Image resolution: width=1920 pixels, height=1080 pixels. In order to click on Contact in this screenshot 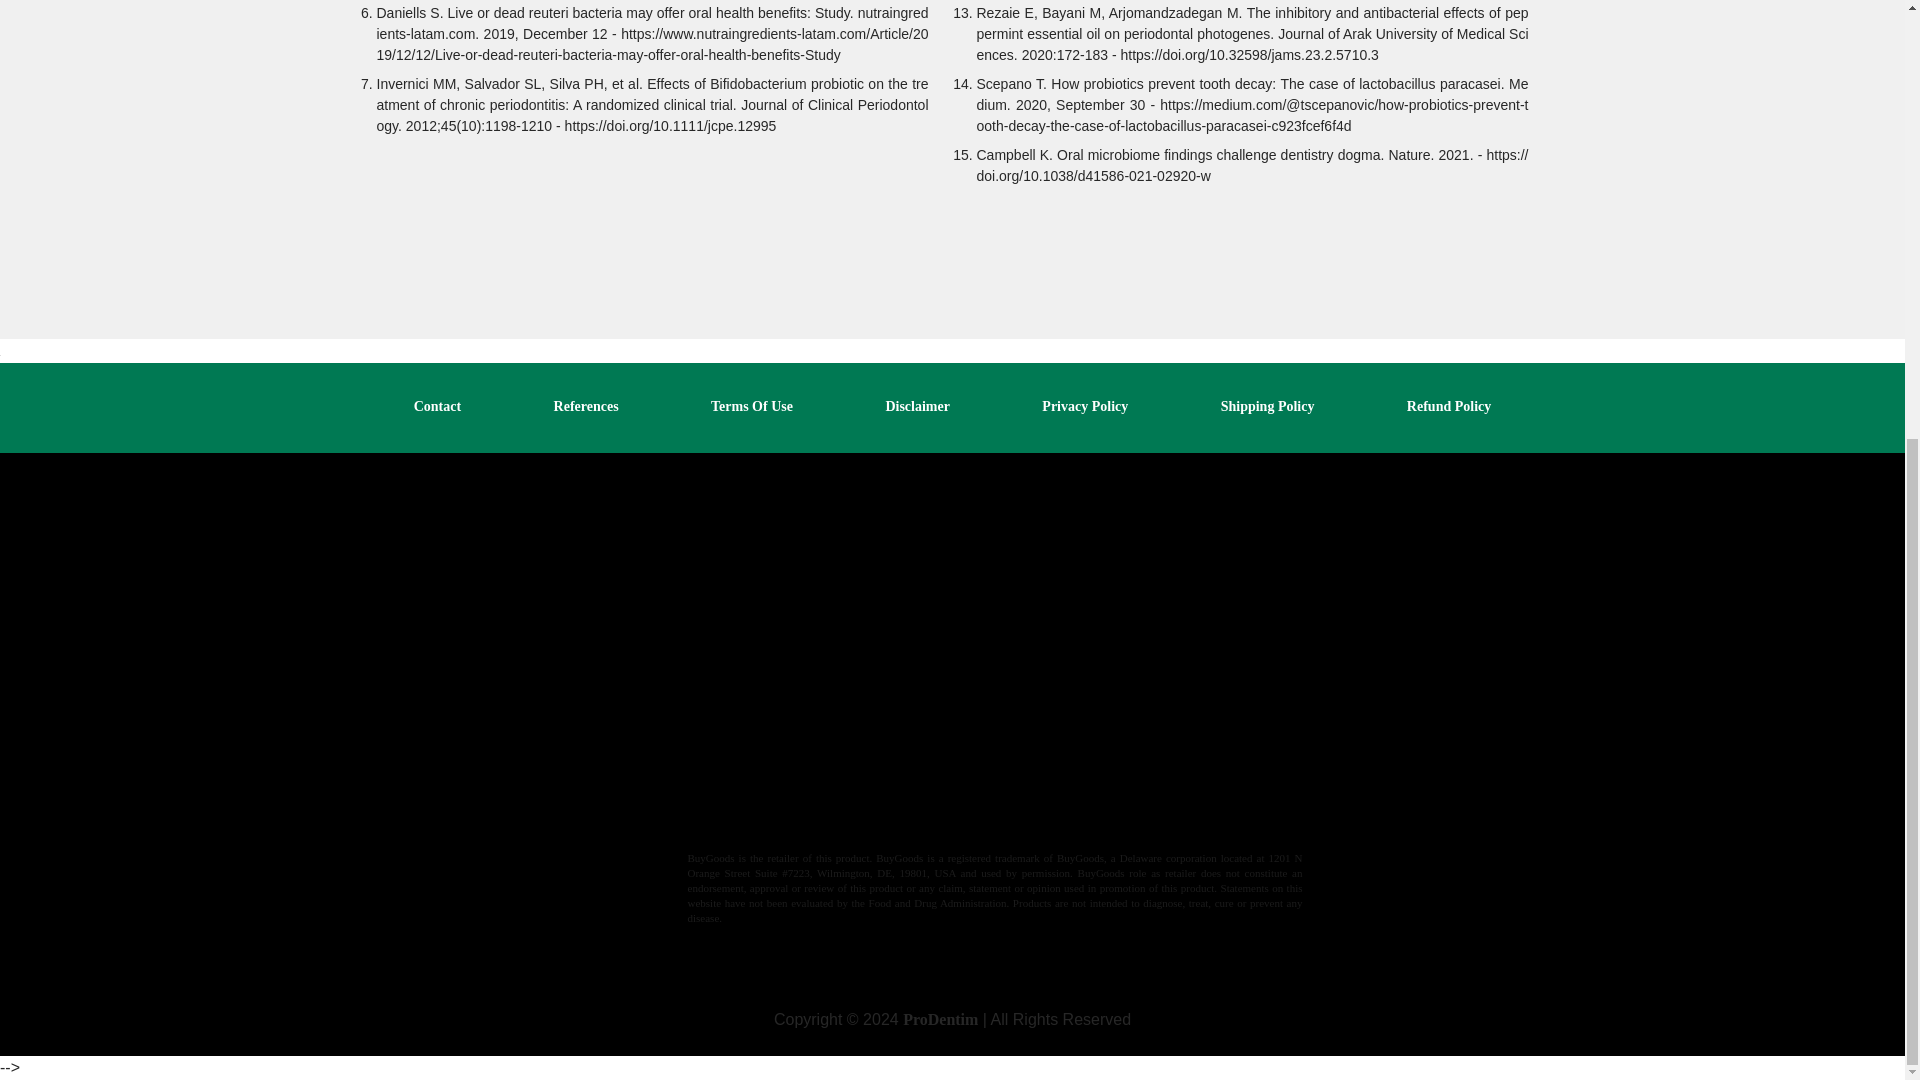, I will do `click(437, 406)`.